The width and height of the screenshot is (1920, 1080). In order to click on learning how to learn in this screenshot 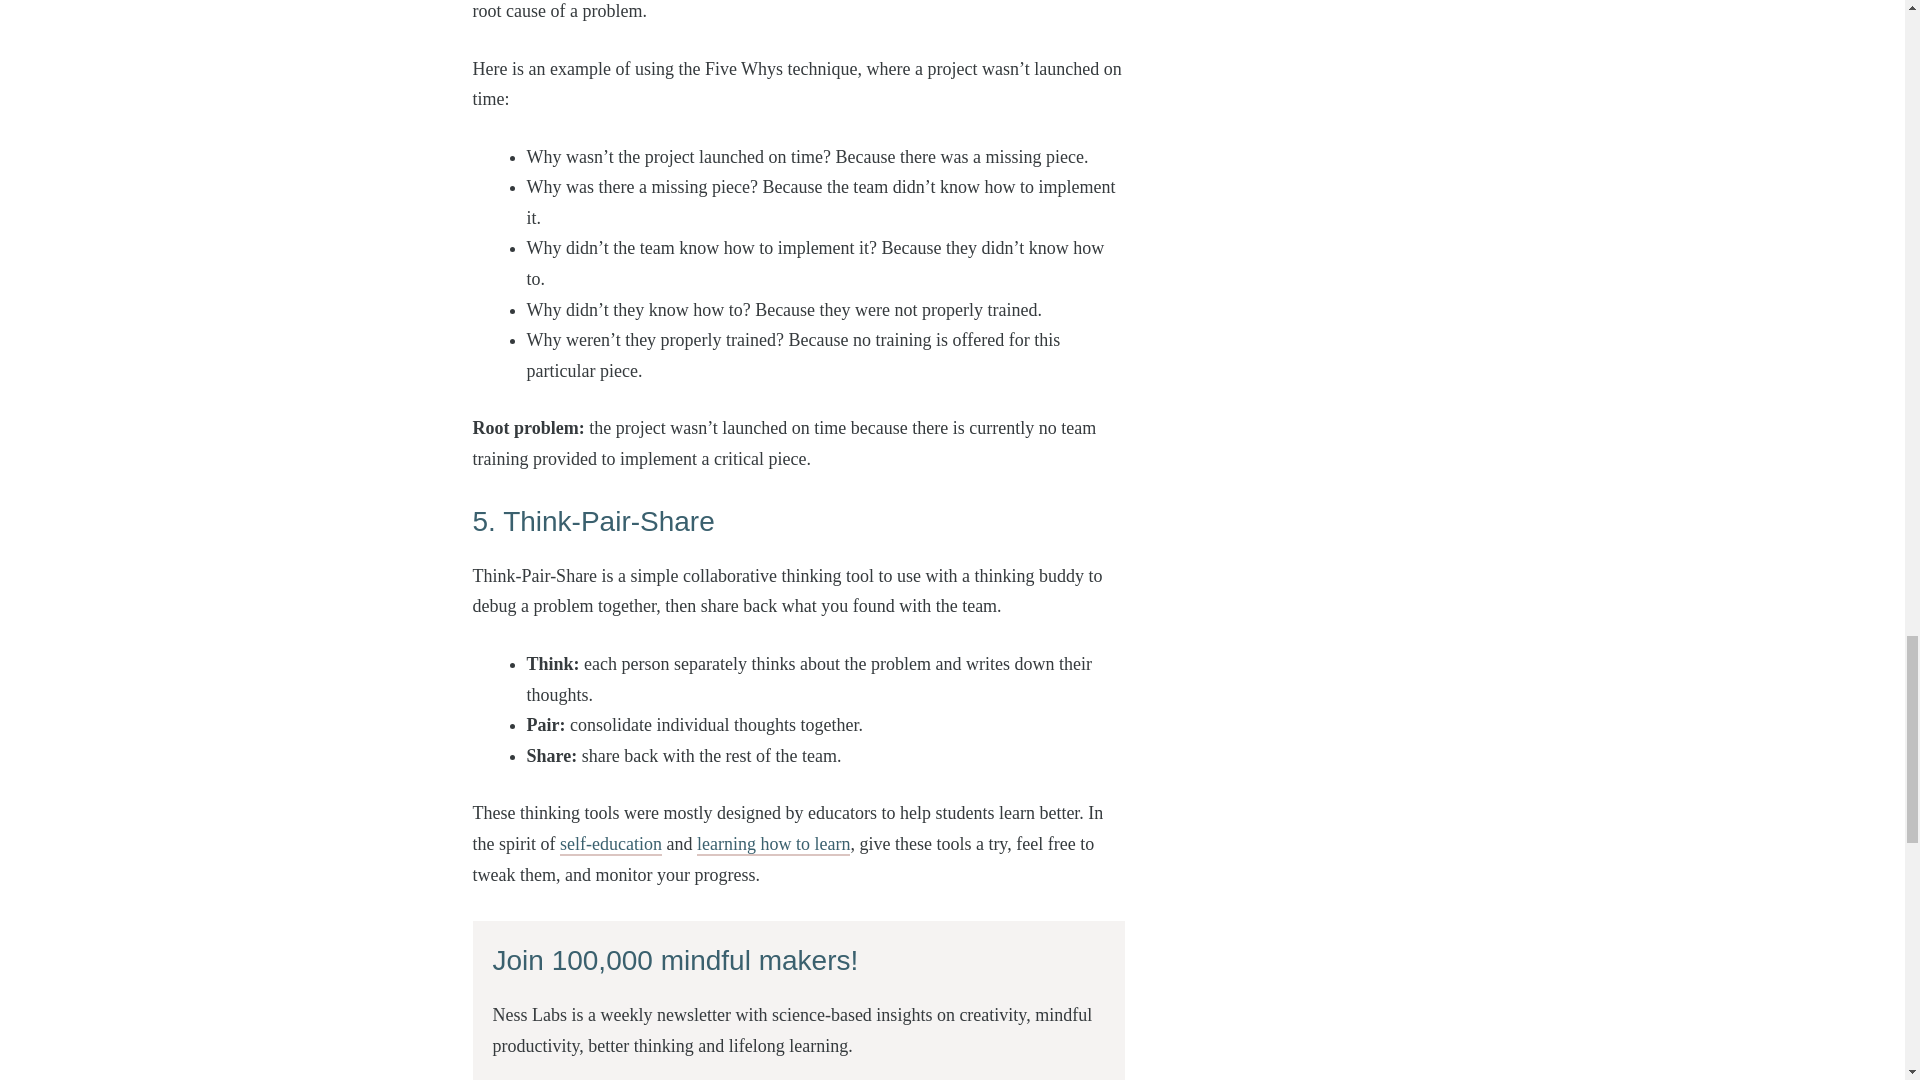, I will do `click(773, 844)`.